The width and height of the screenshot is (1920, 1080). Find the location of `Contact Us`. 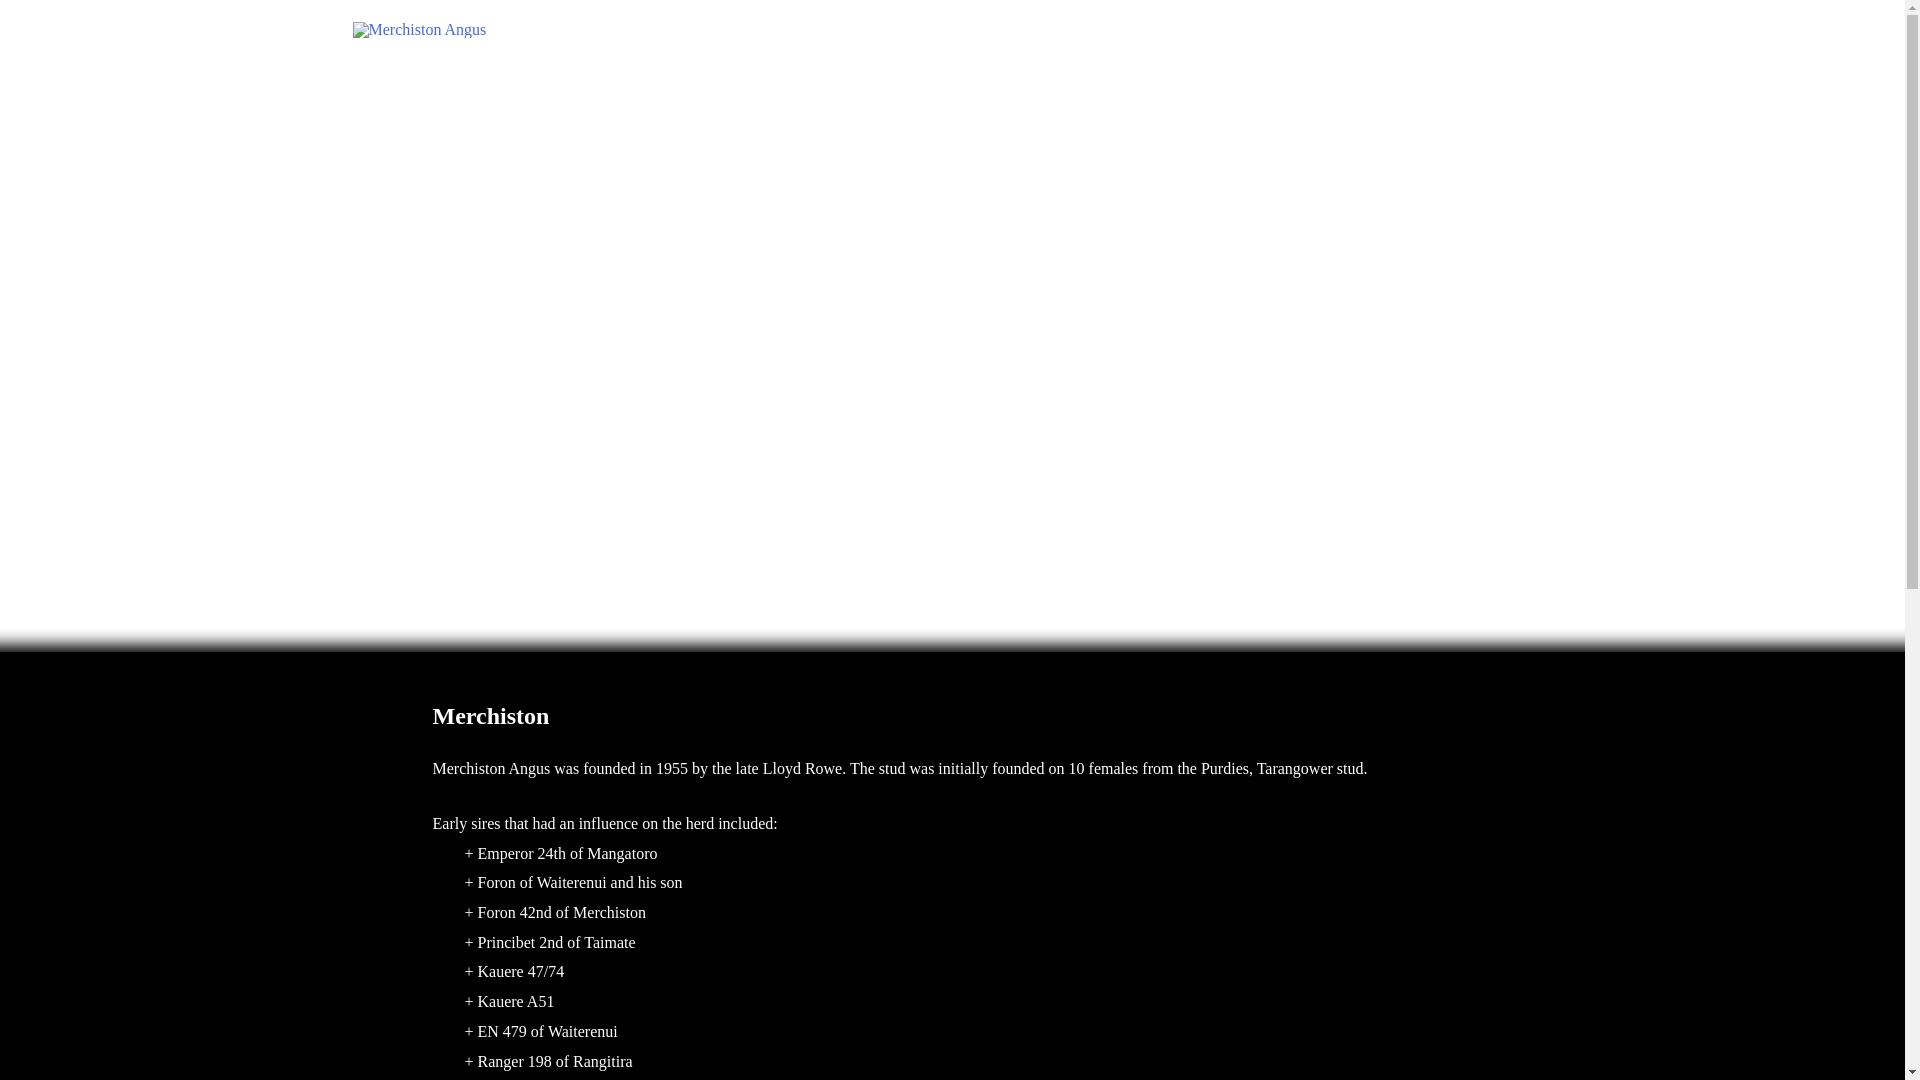

Contact Us is located at coordinates (1501, 30).